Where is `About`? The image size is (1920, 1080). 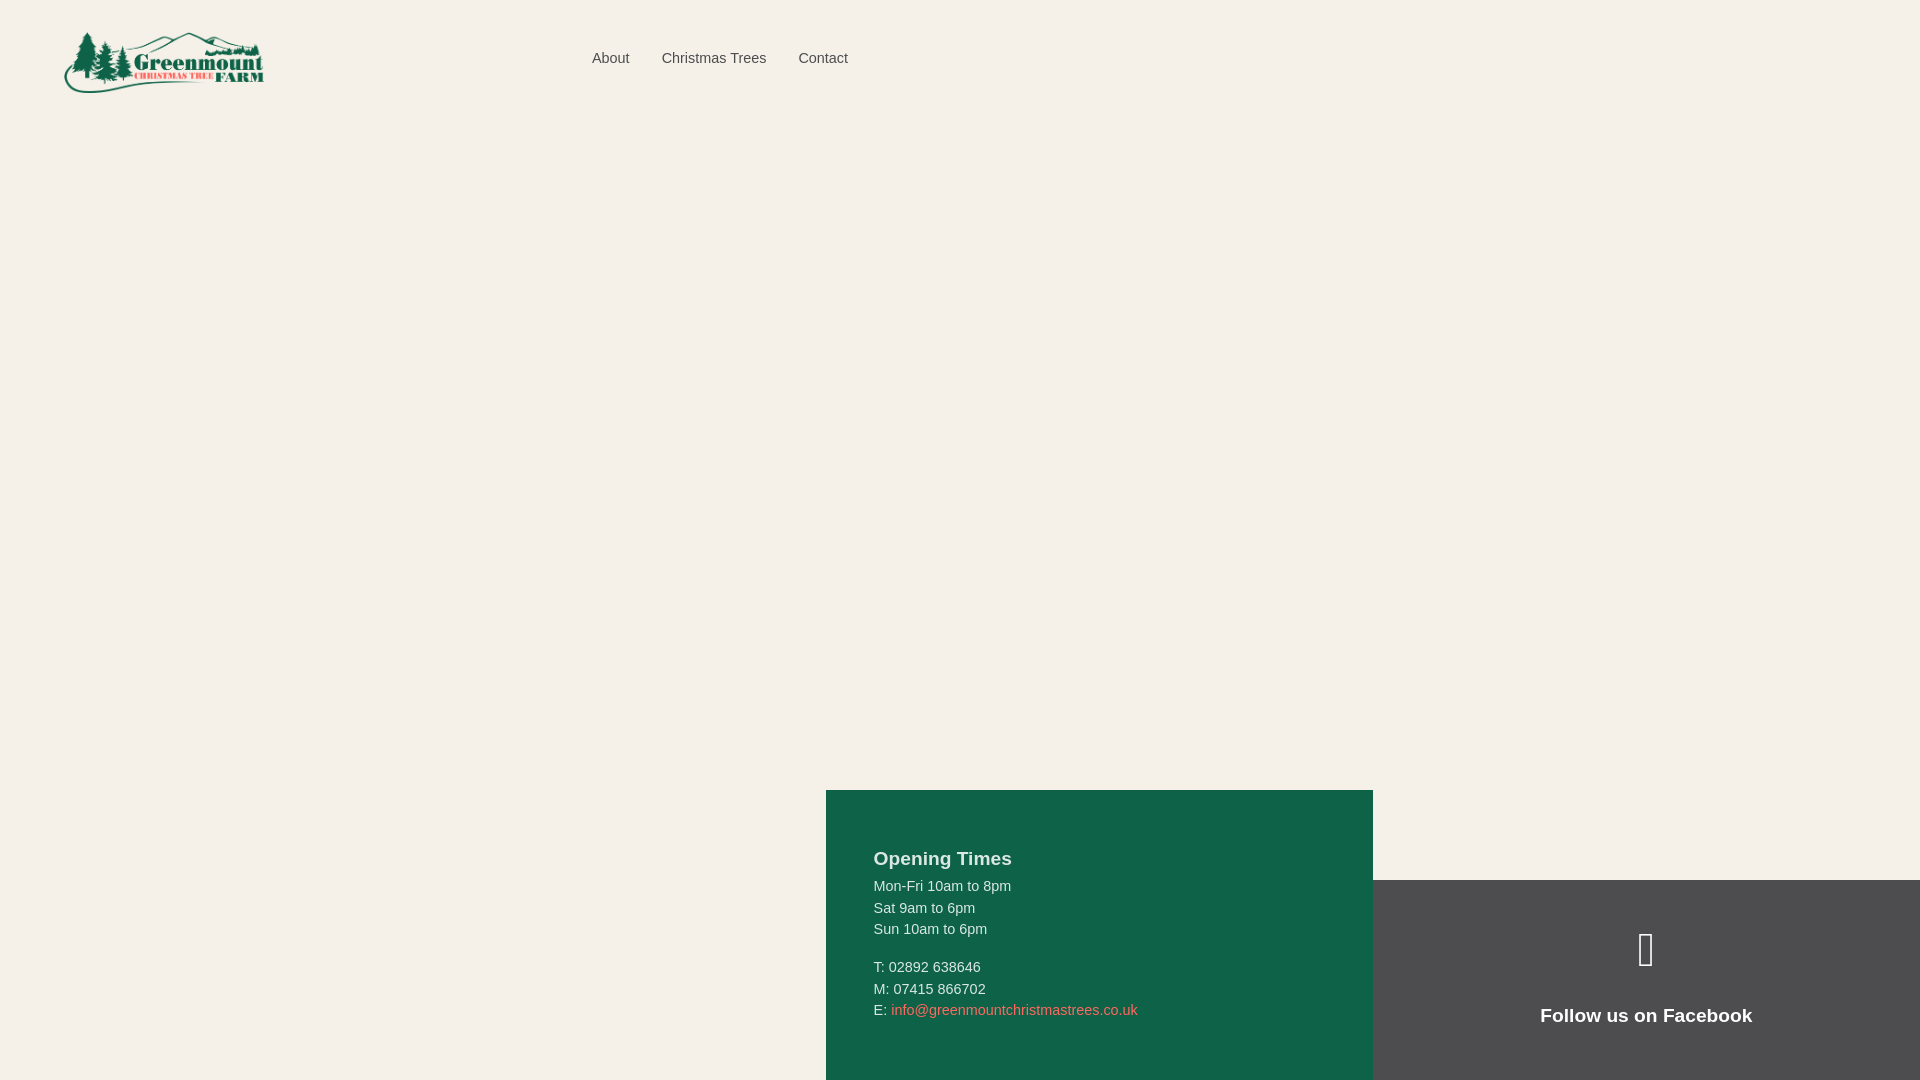 About is located at coordinates (610, 58).